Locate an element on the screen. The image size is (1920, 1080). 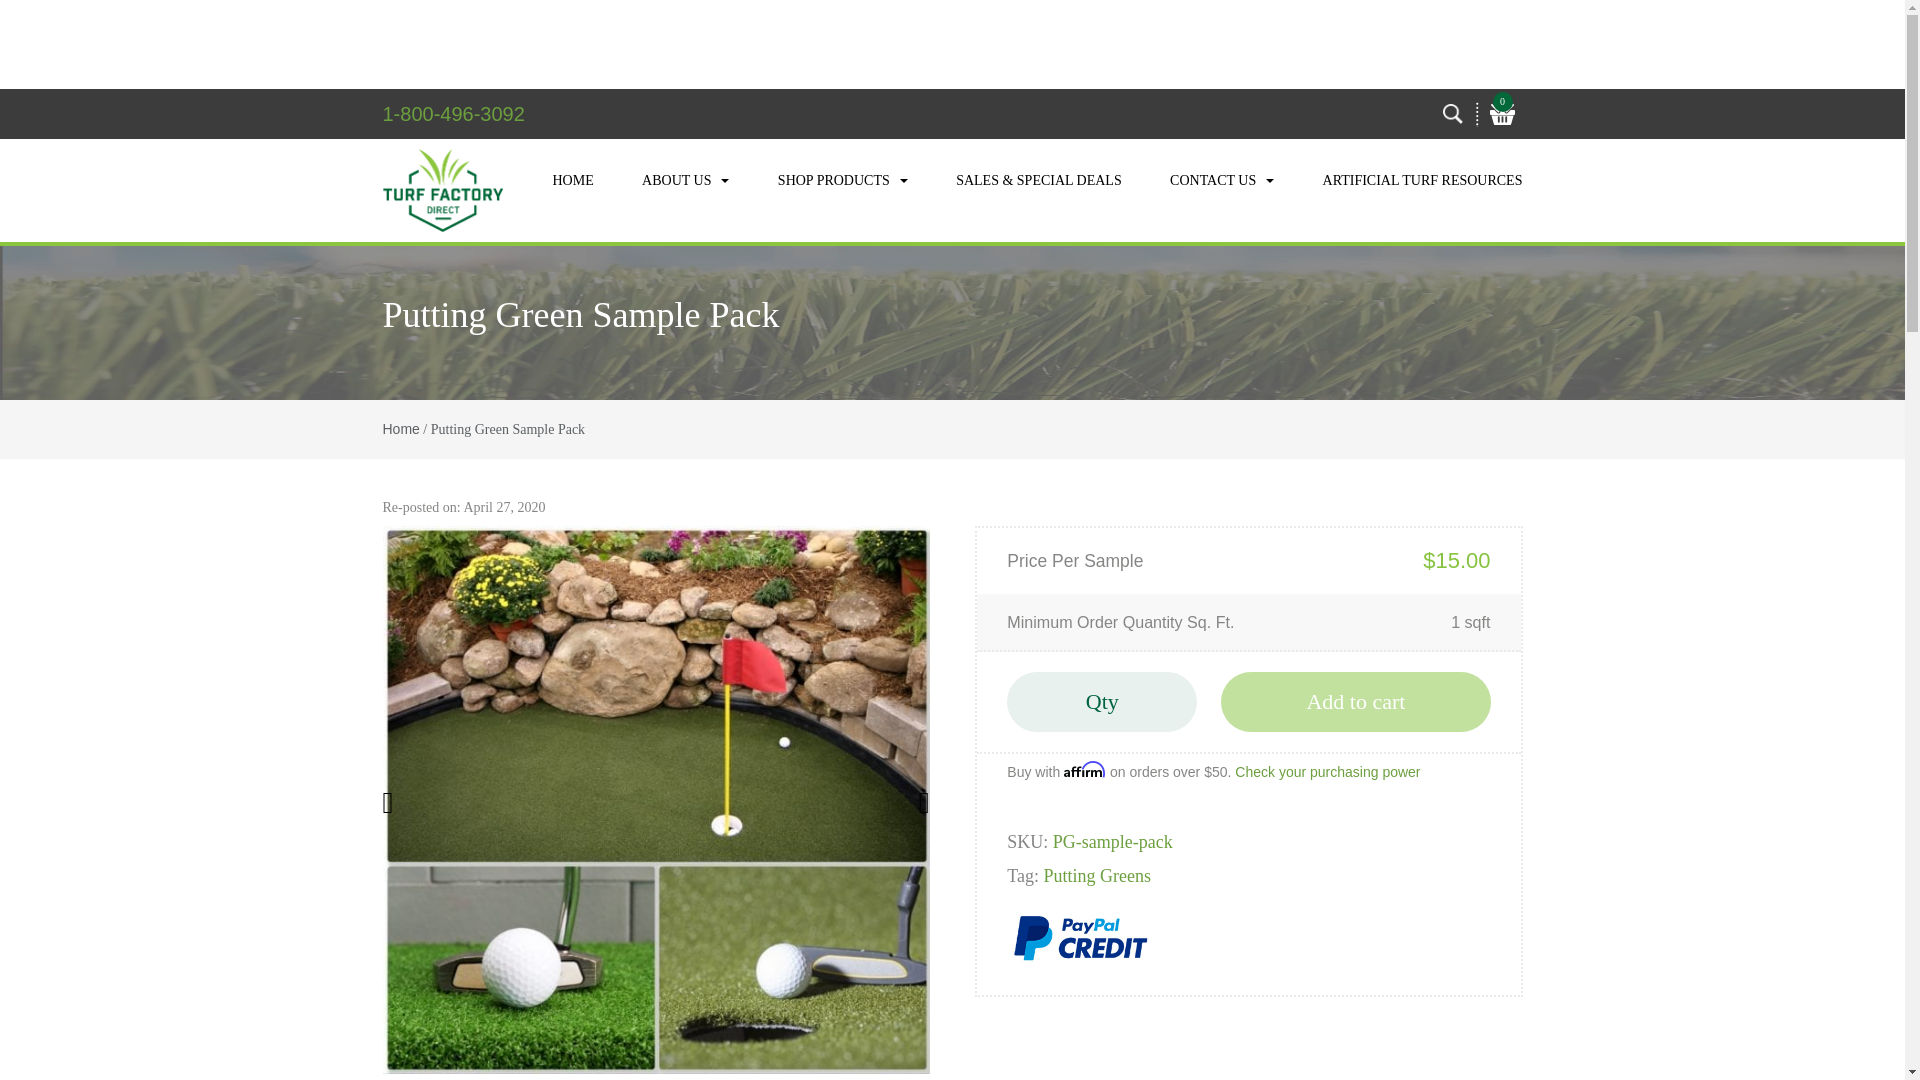
Home is located at coordinates (400, 429).